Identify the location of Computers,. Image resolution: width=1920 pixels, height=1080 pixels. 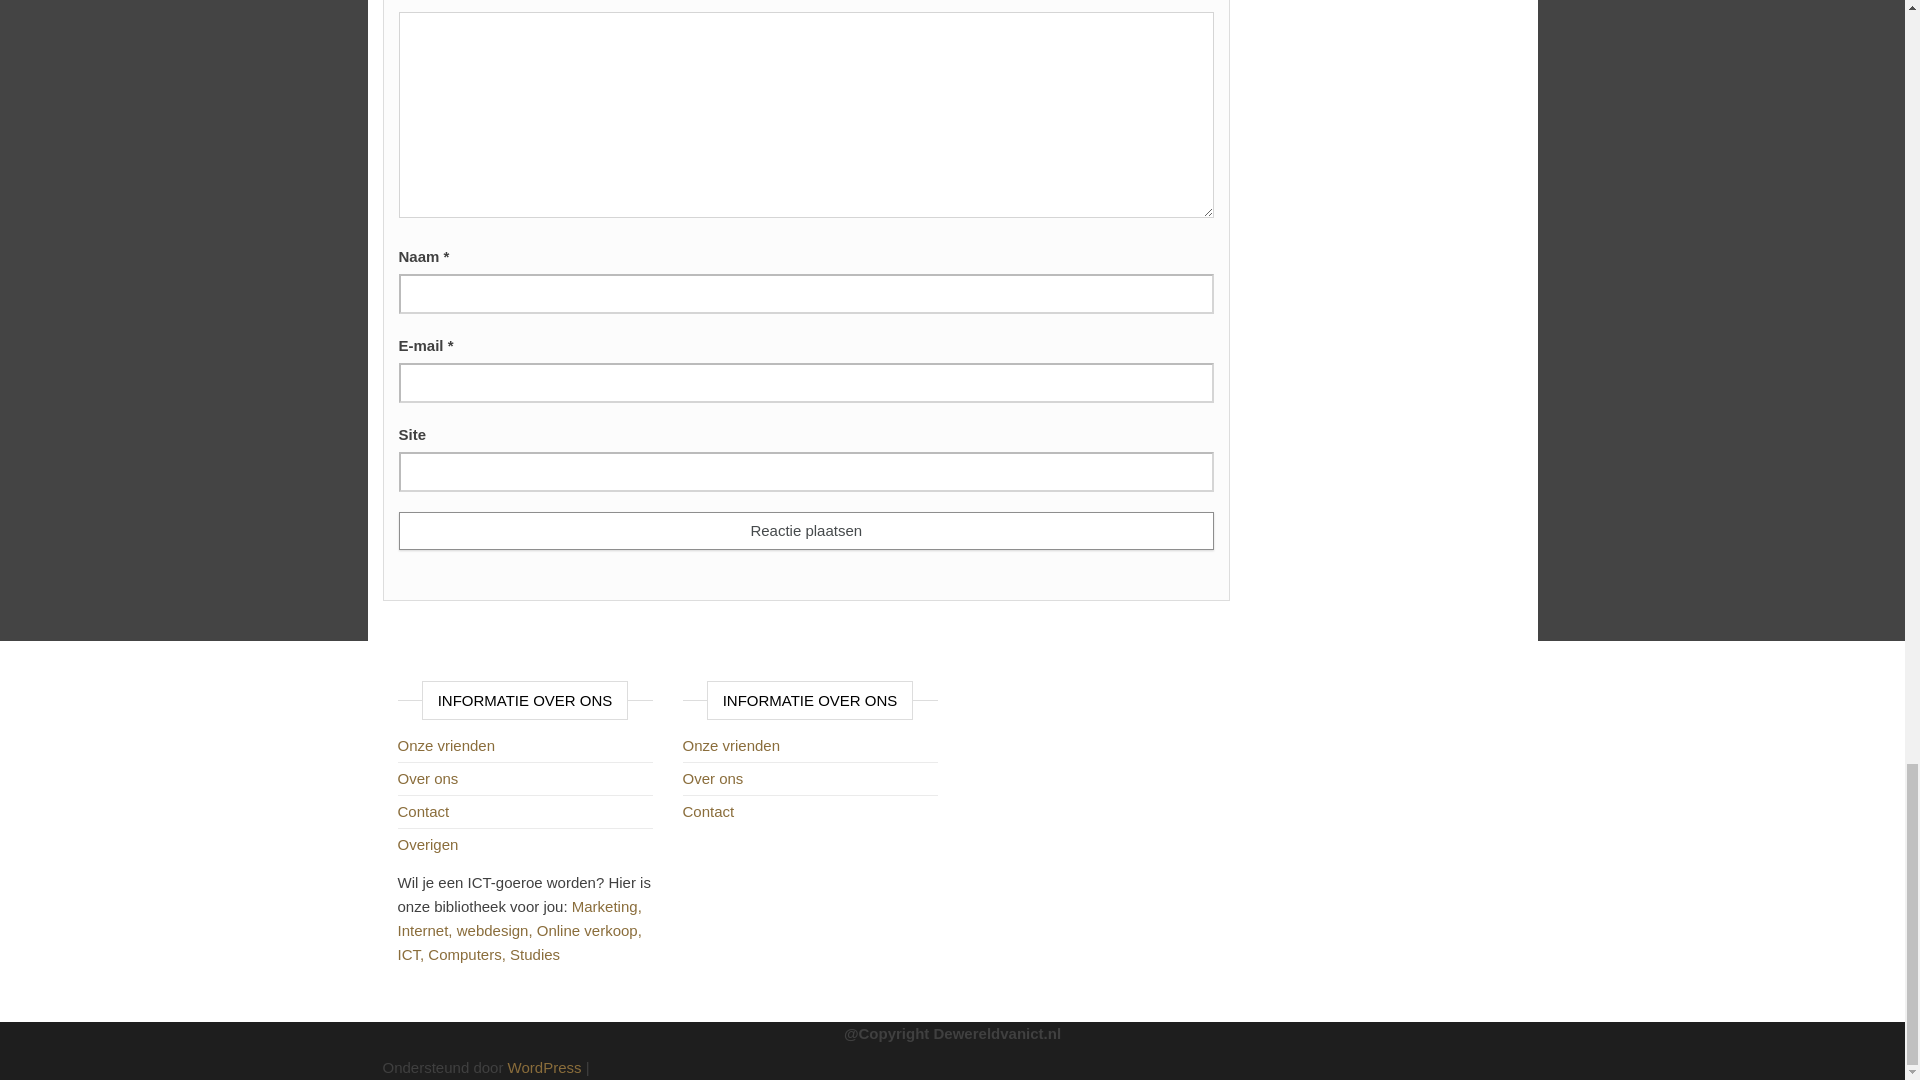
(469, 954).